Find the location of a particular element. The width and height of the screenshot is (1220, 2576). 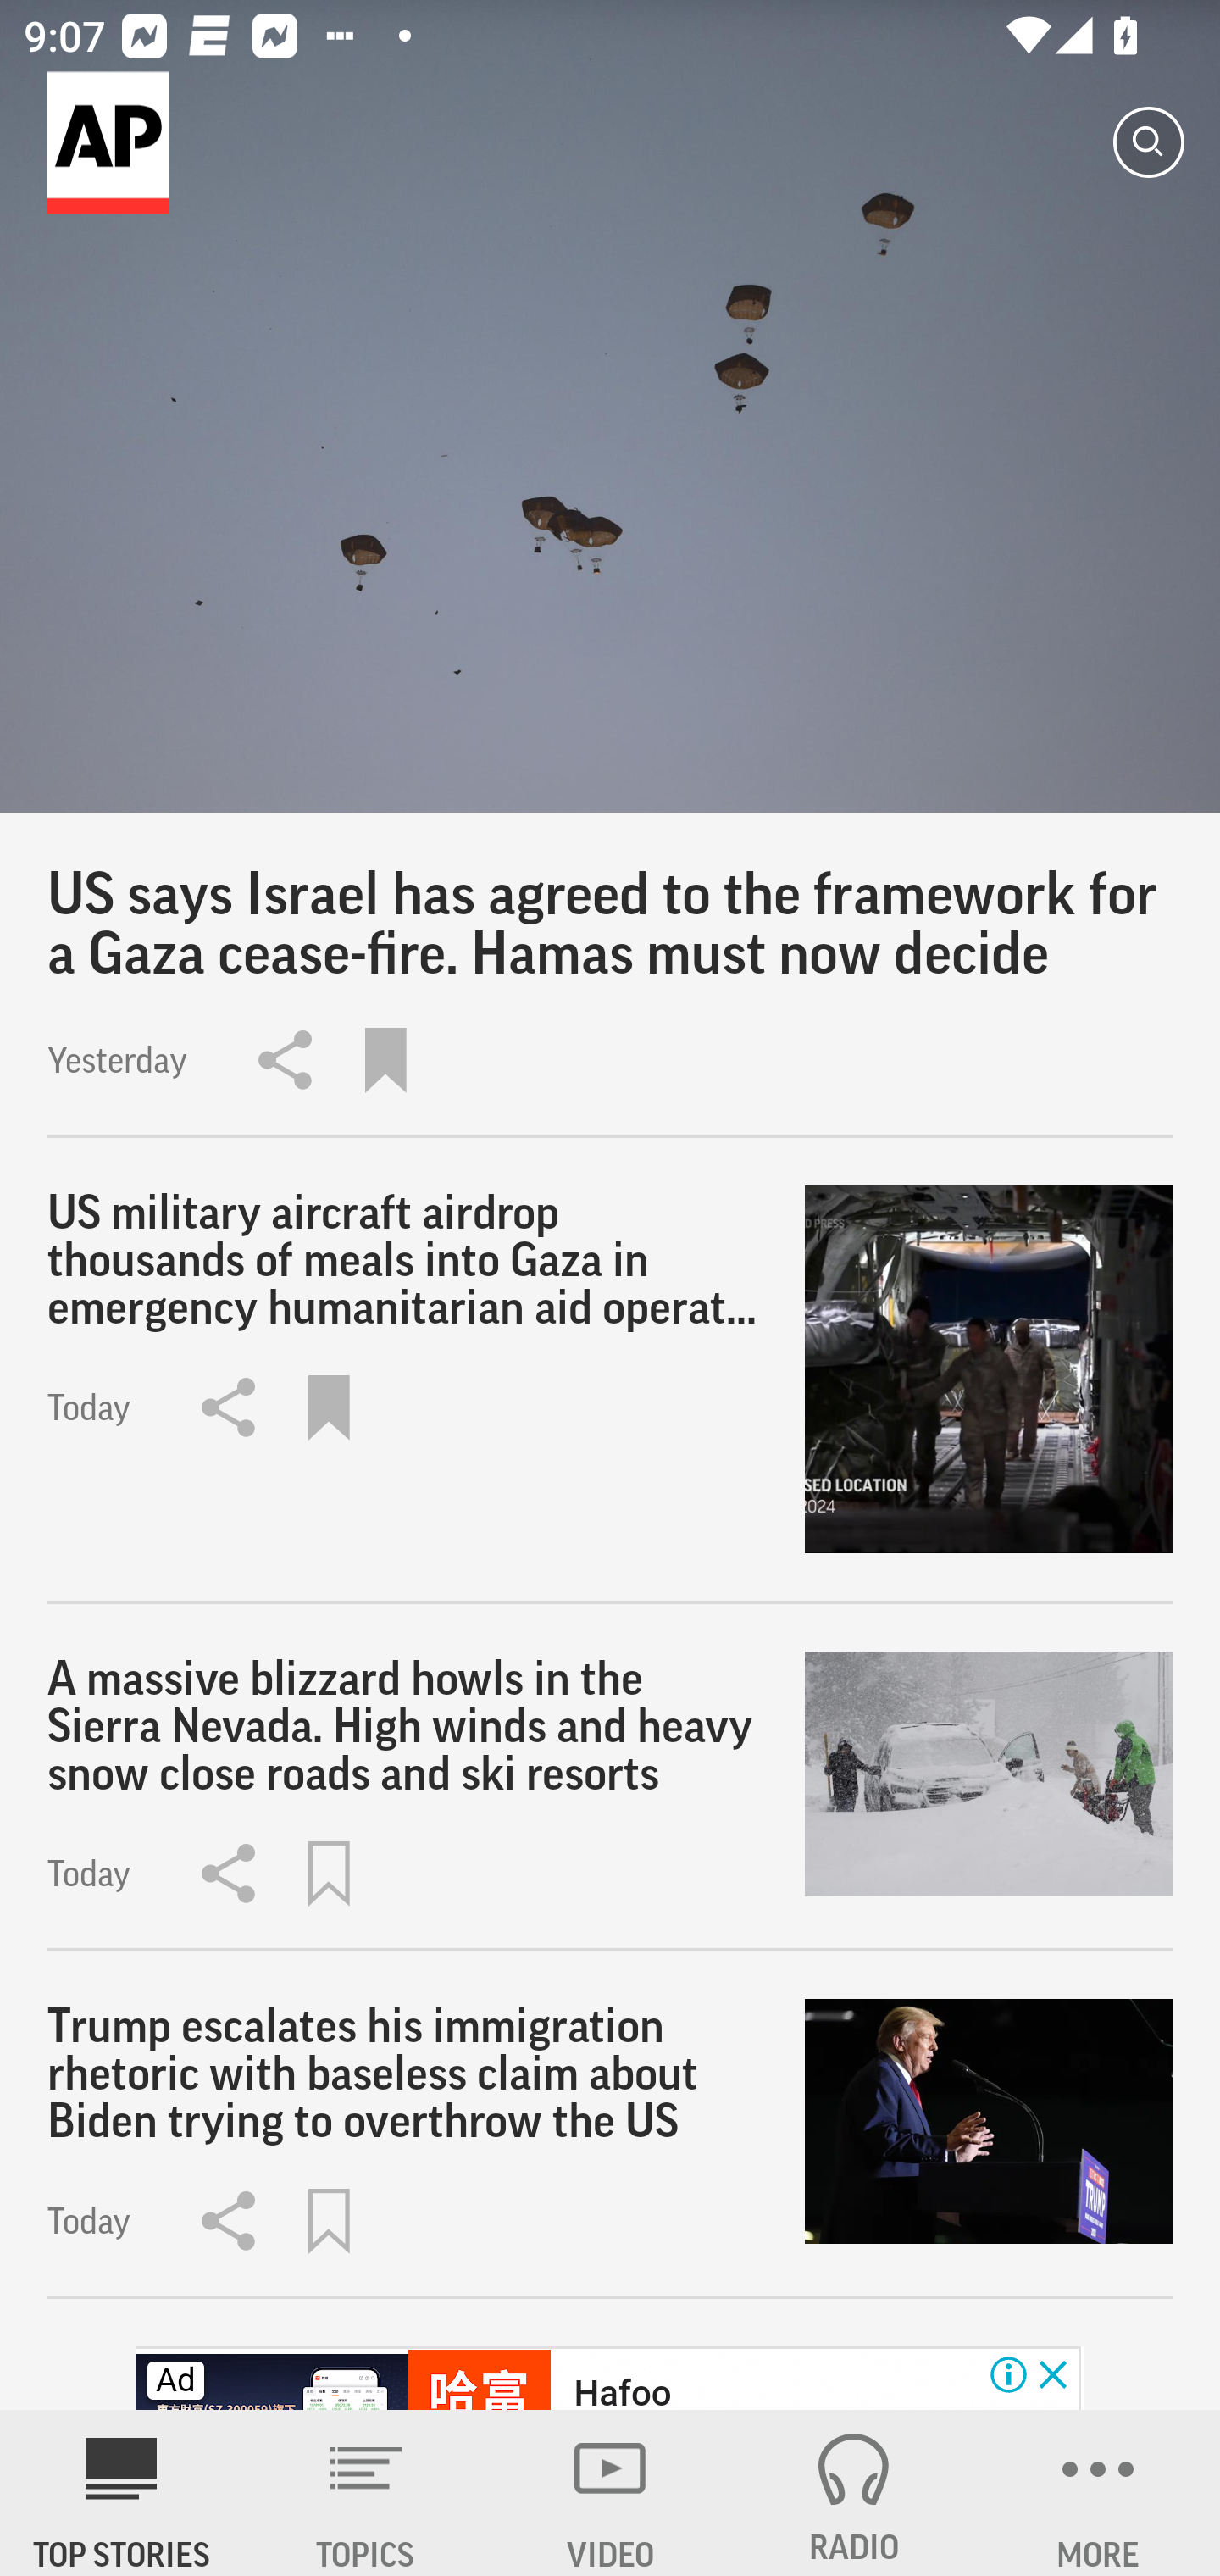

AP News TOP STORIES is located at coordinates (122, 2493).